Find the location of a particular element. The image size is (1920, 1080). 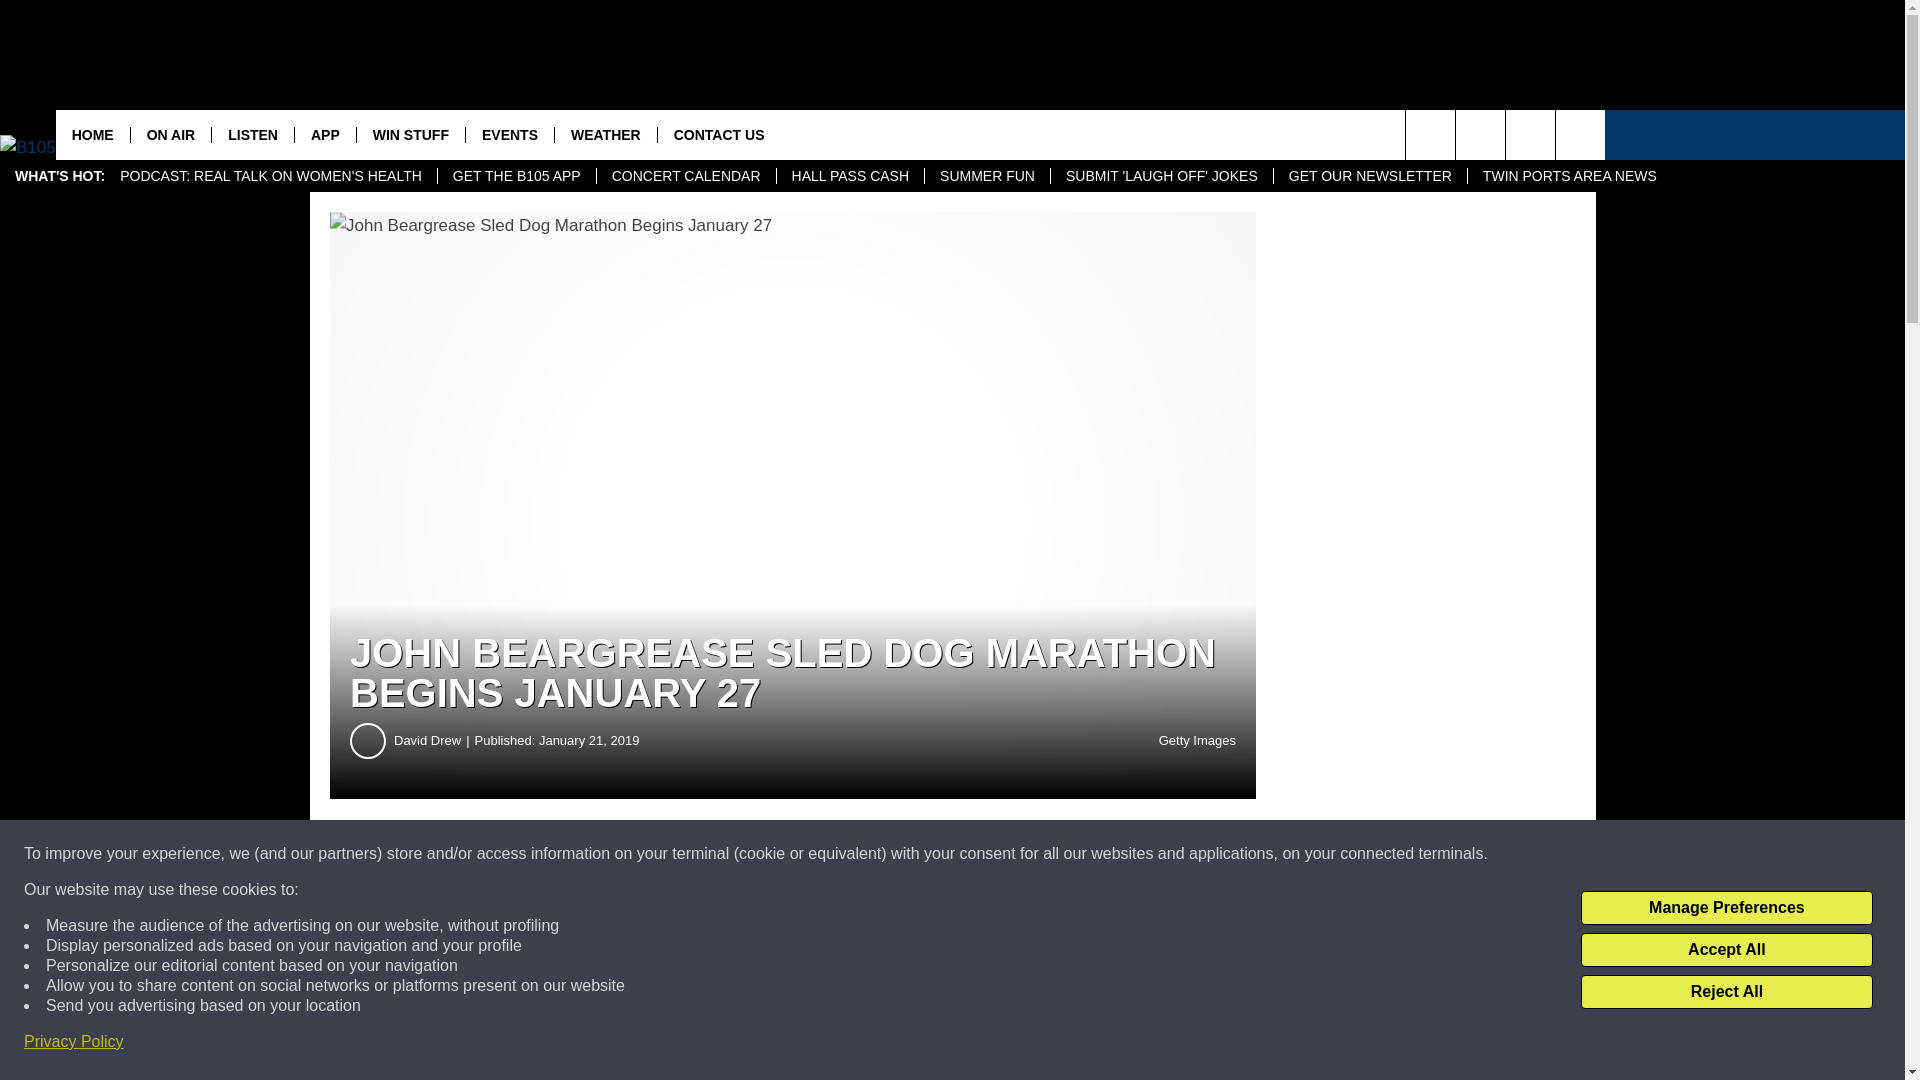

APP is located at coordinates (324, 134).